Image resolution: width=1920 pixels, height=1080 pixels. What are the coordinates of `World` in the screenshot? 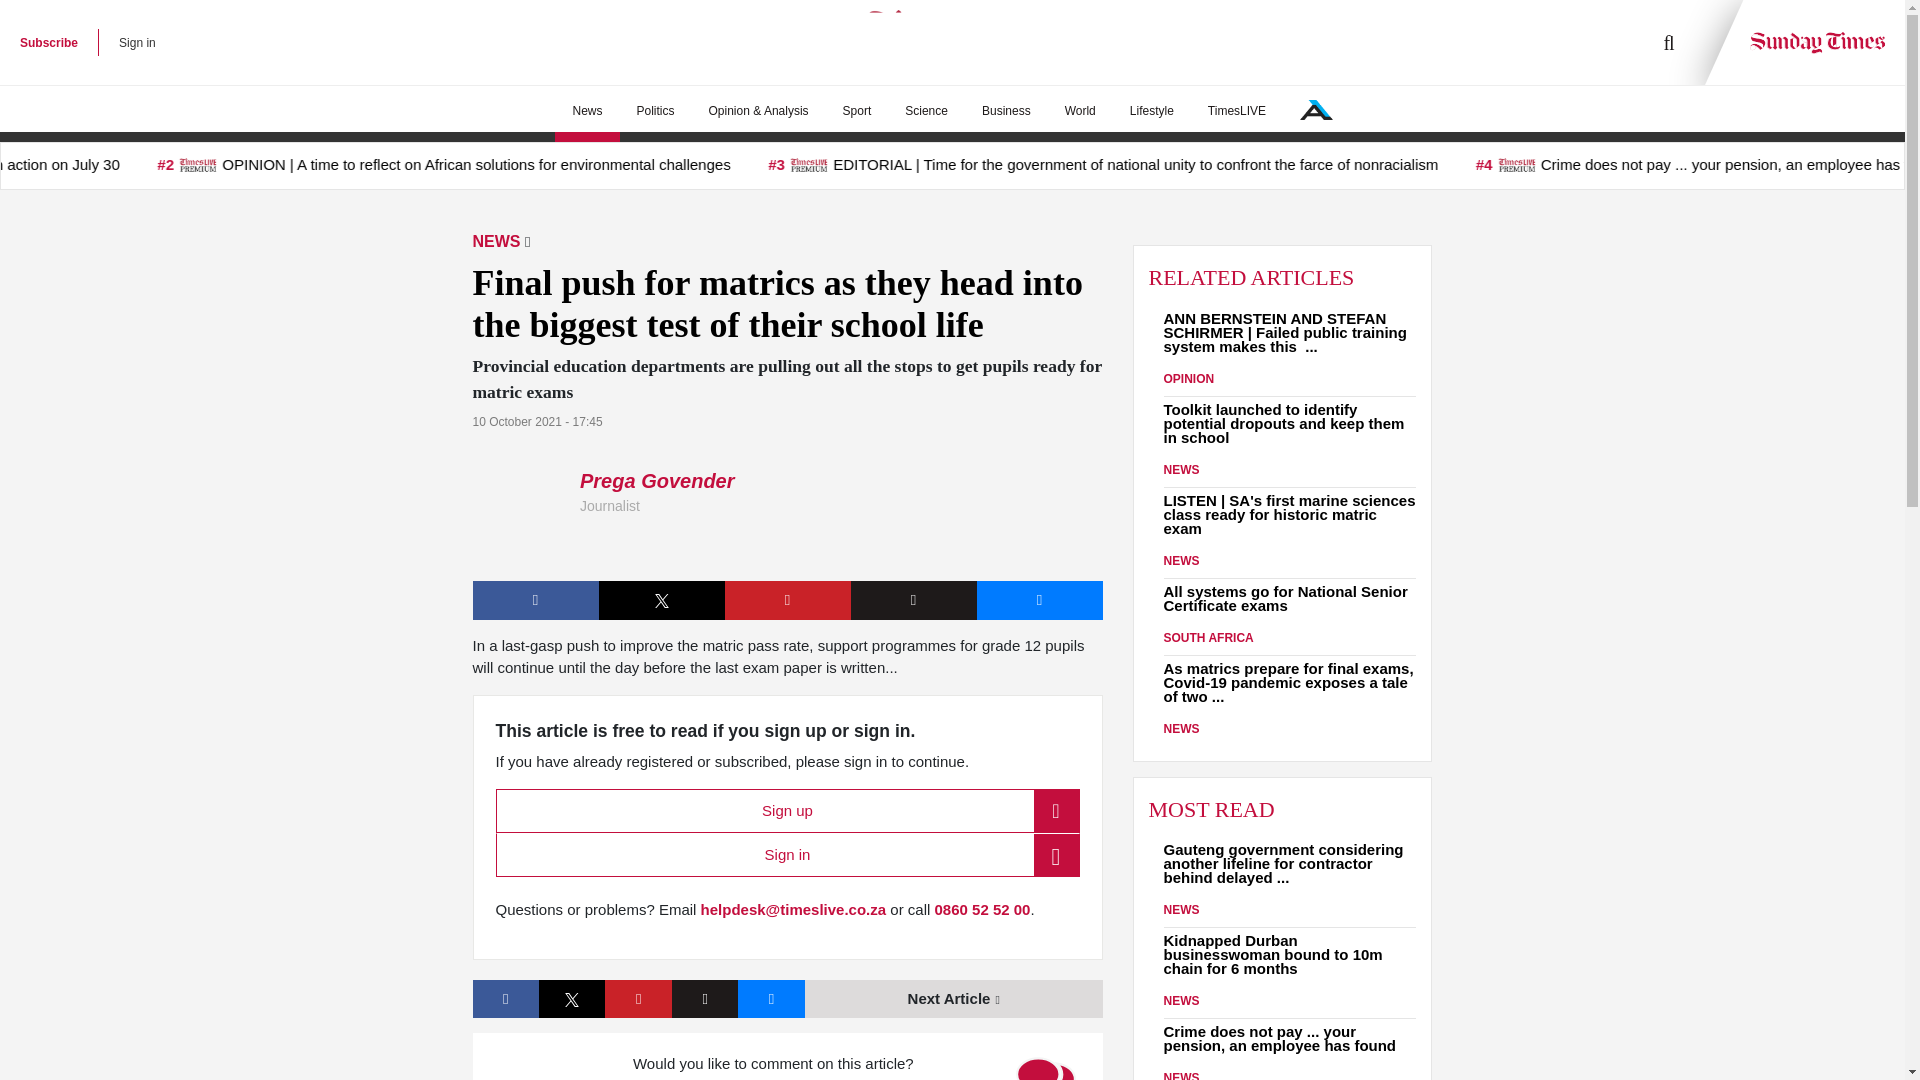 It's located at (1080, 111).